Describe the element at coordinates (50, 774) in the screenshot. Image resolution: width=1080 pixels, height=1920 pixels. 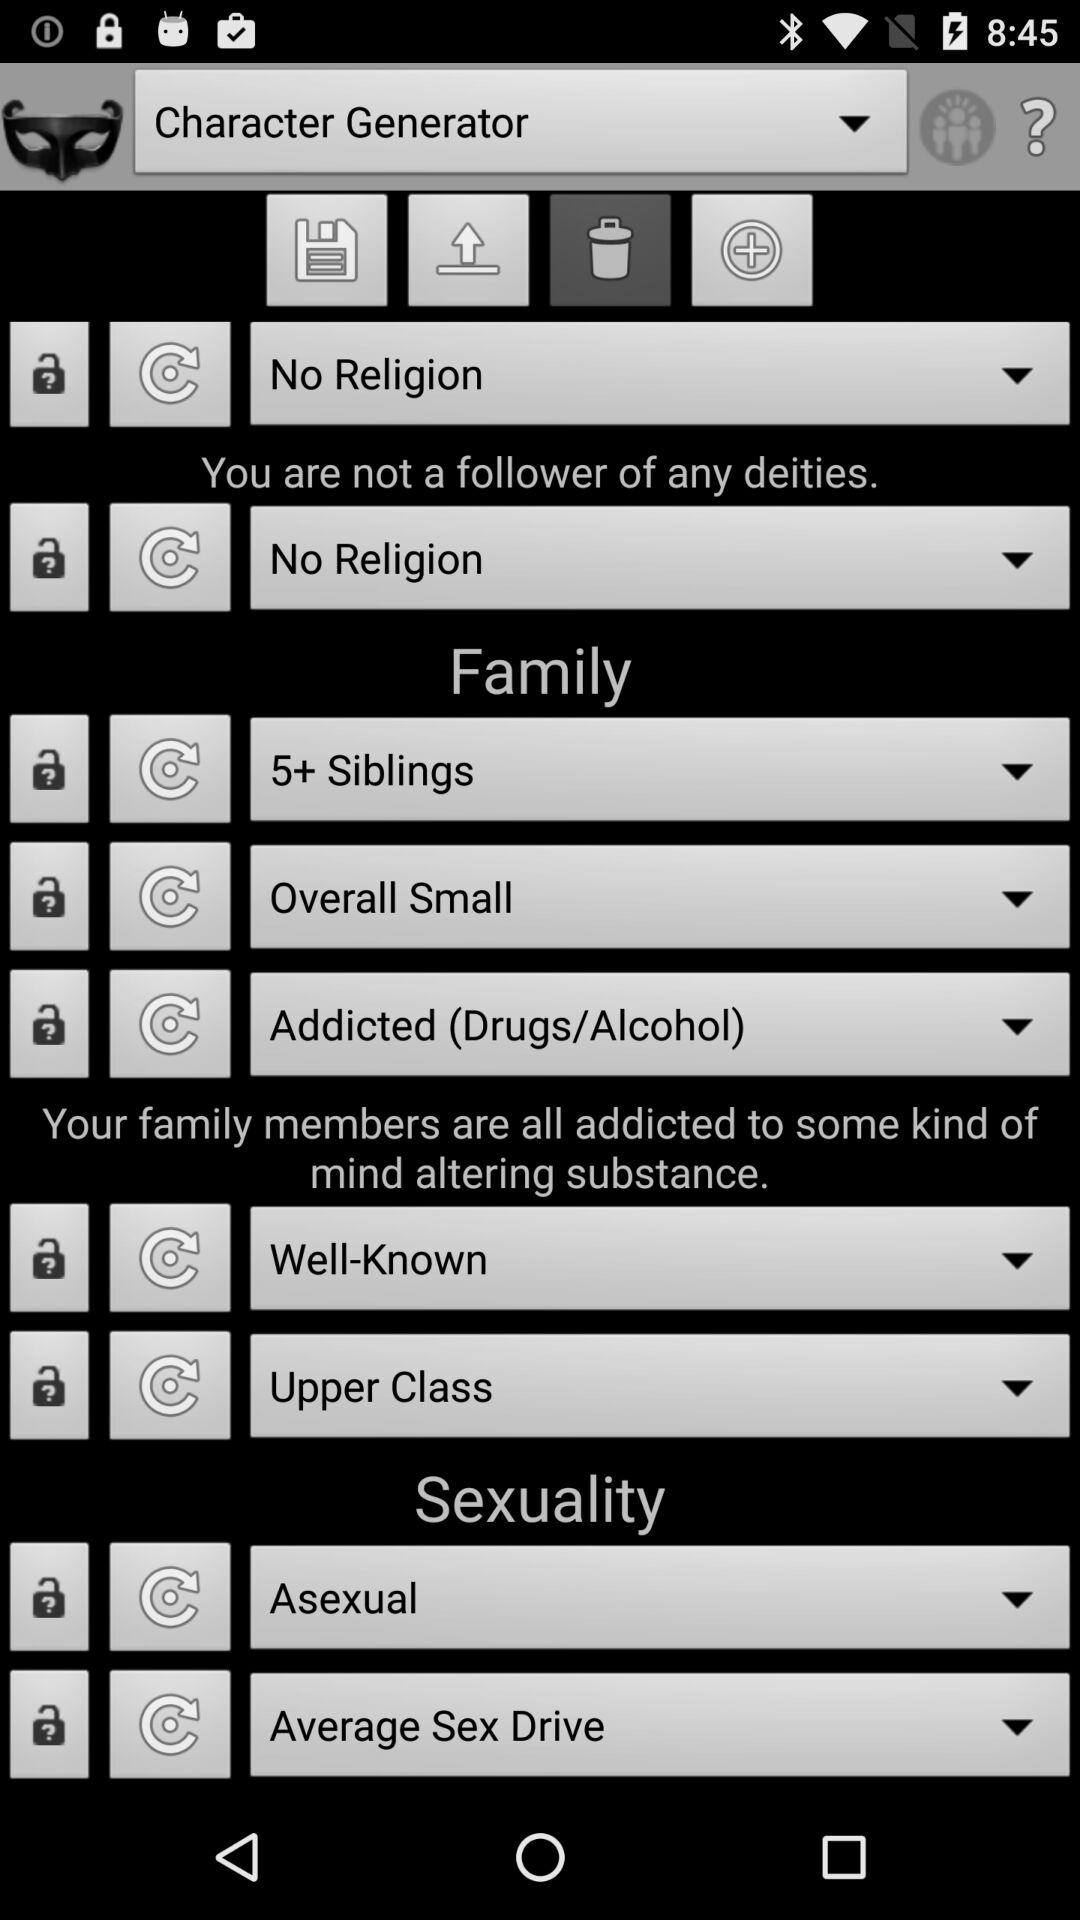
I see `lock unlock` at that location.